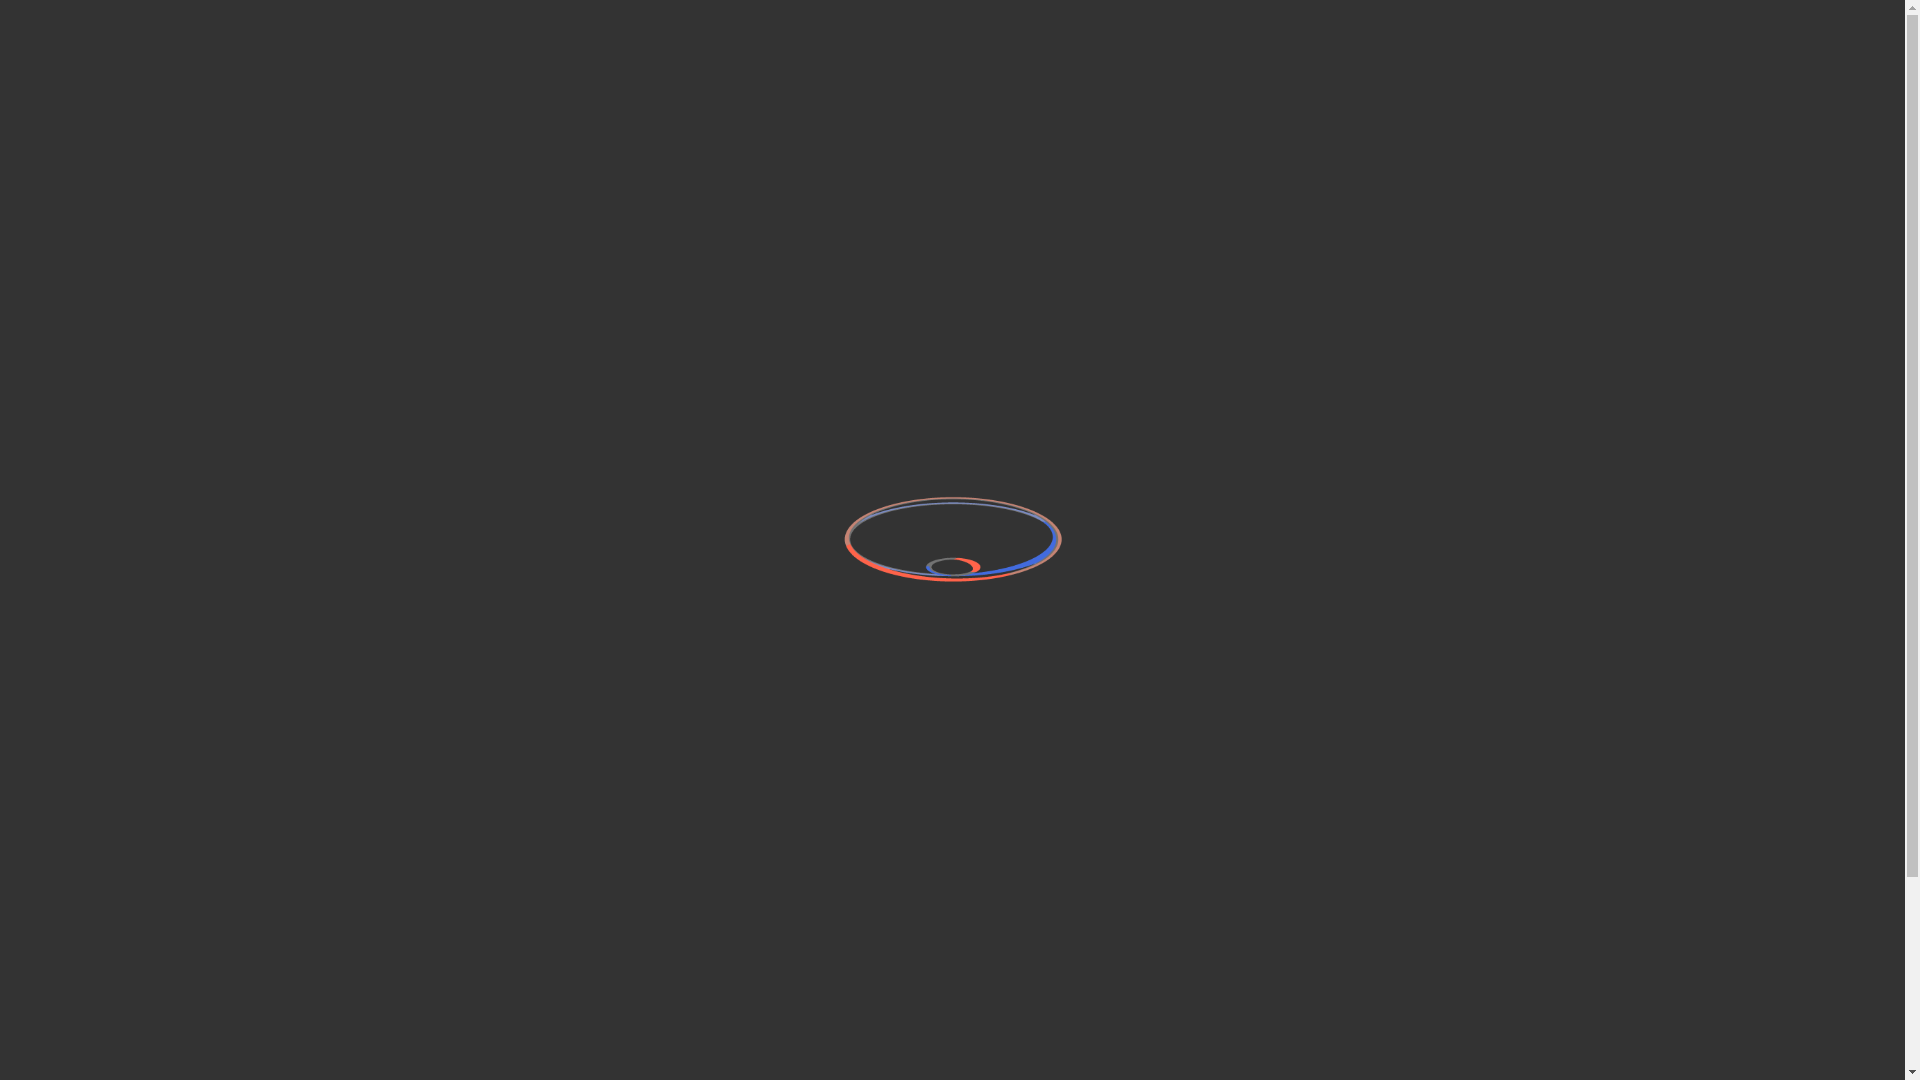 The height and width of the screenshot is (1080, 1920). What do you see at coordinates (490, 1012) in the screenshot?
I see `W` at bounding box center [490, 1012].